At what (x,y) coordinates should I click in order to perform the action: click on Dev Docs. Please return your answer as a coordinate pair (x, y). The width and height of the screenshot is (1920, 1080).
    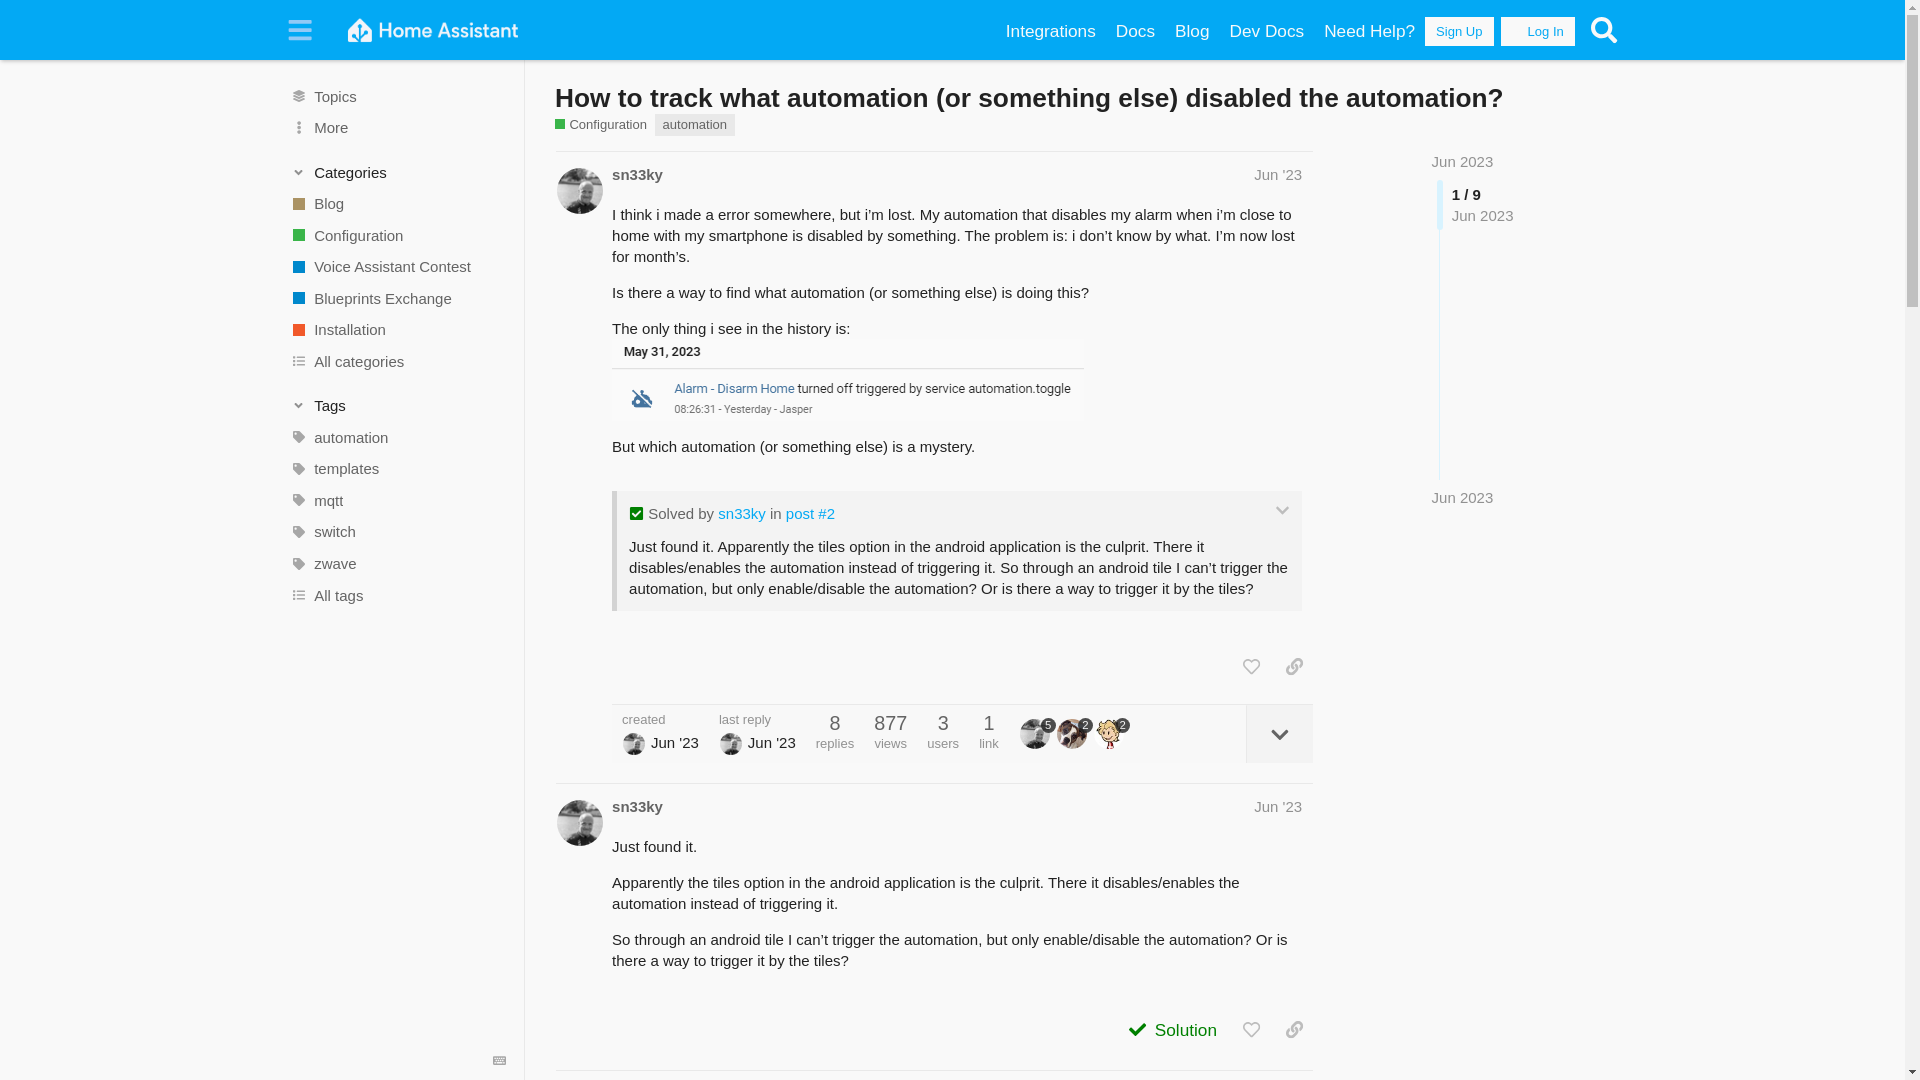
    Looking at the image, I should click on (1267, 31).